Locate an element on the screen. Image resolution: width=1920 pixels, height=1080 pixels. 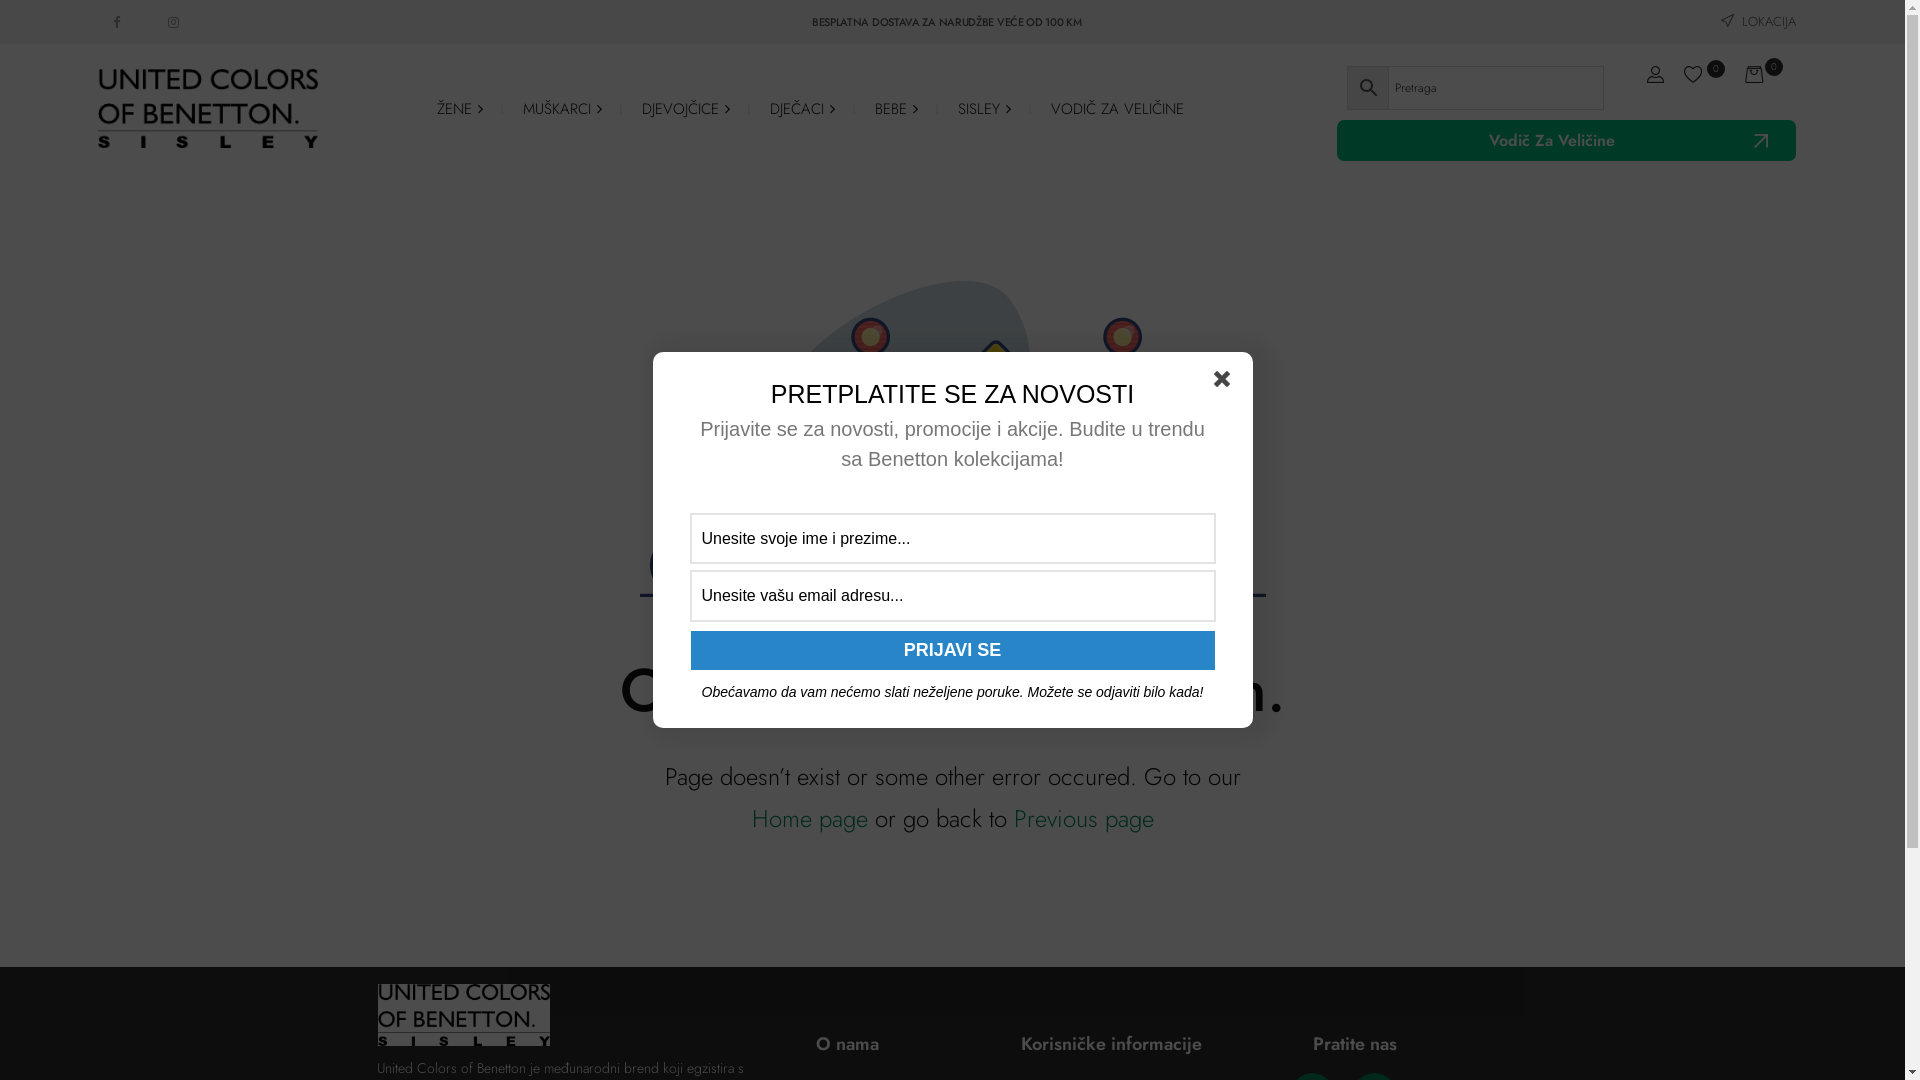
Take Action Now! is located at coordinates (297, 19).